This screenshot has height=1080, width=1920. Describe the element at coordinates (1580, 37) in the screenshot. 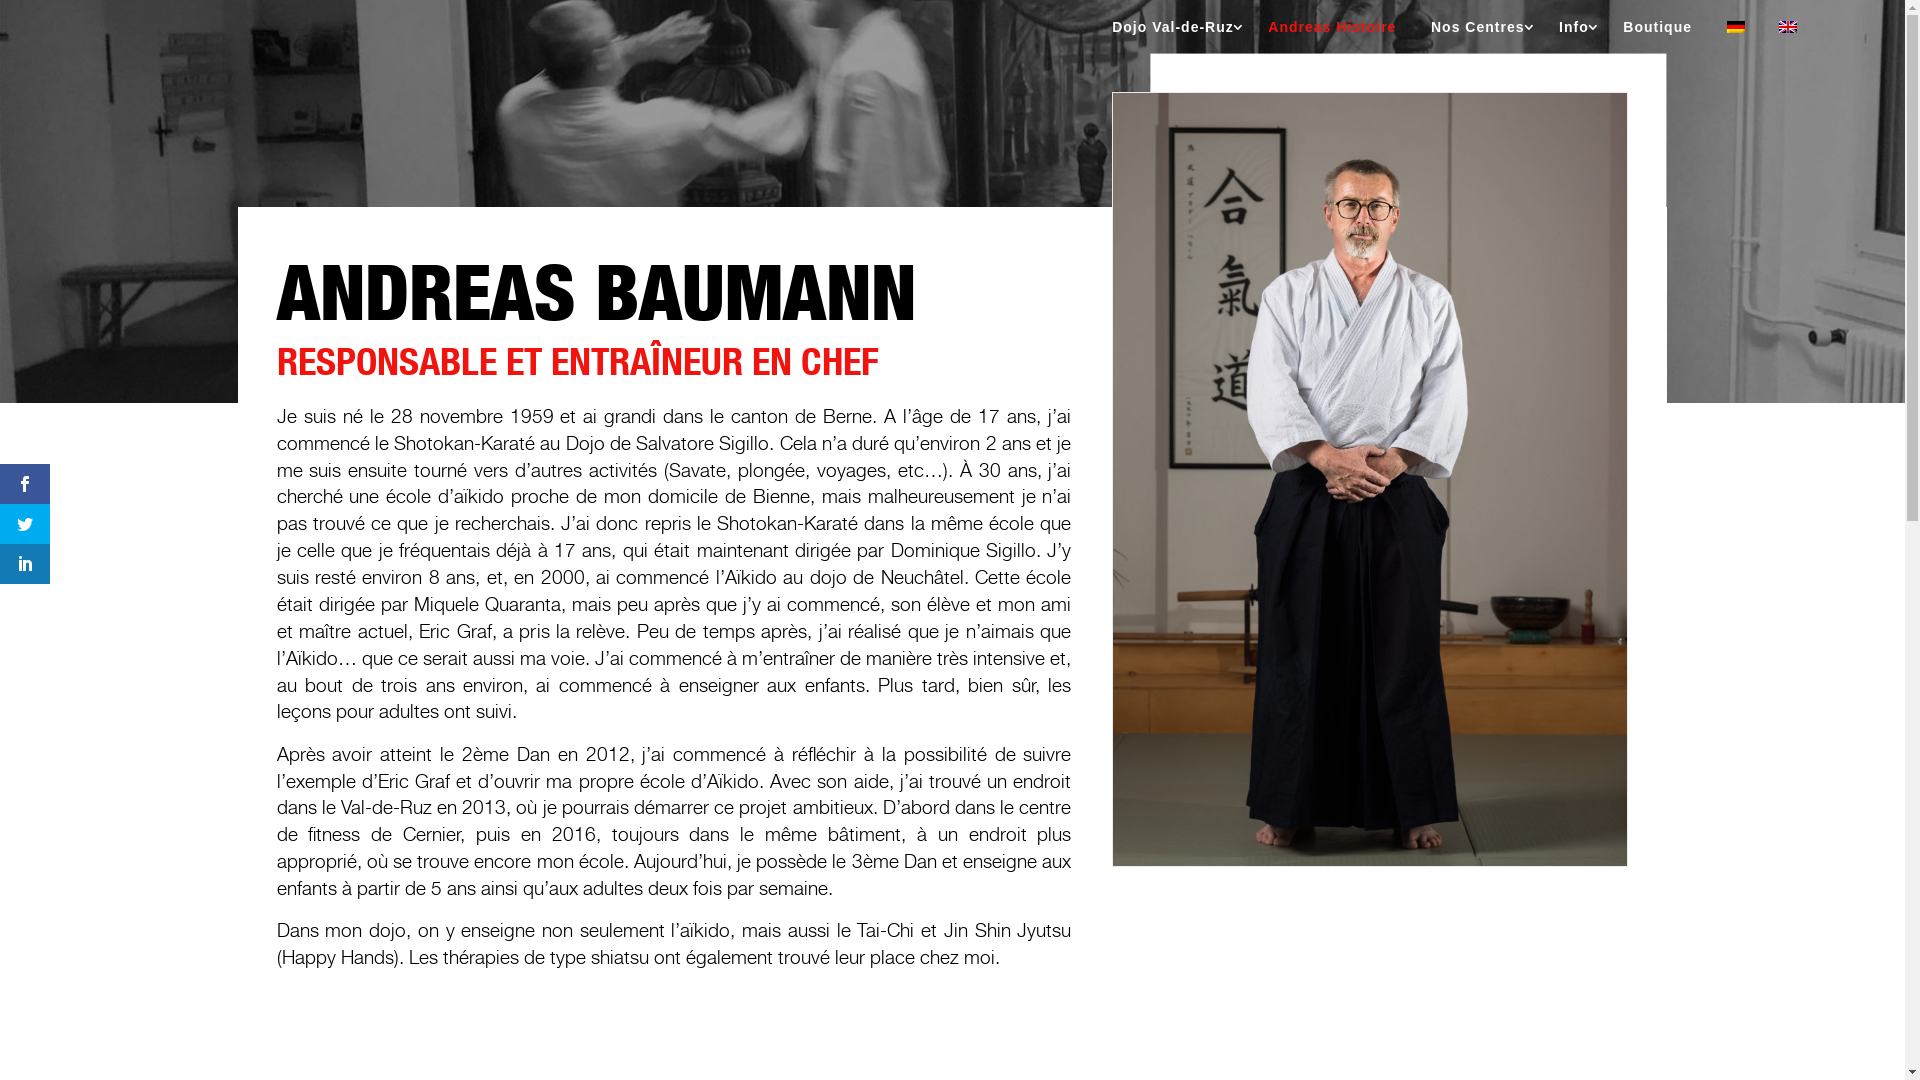

I see `Info` at that location.